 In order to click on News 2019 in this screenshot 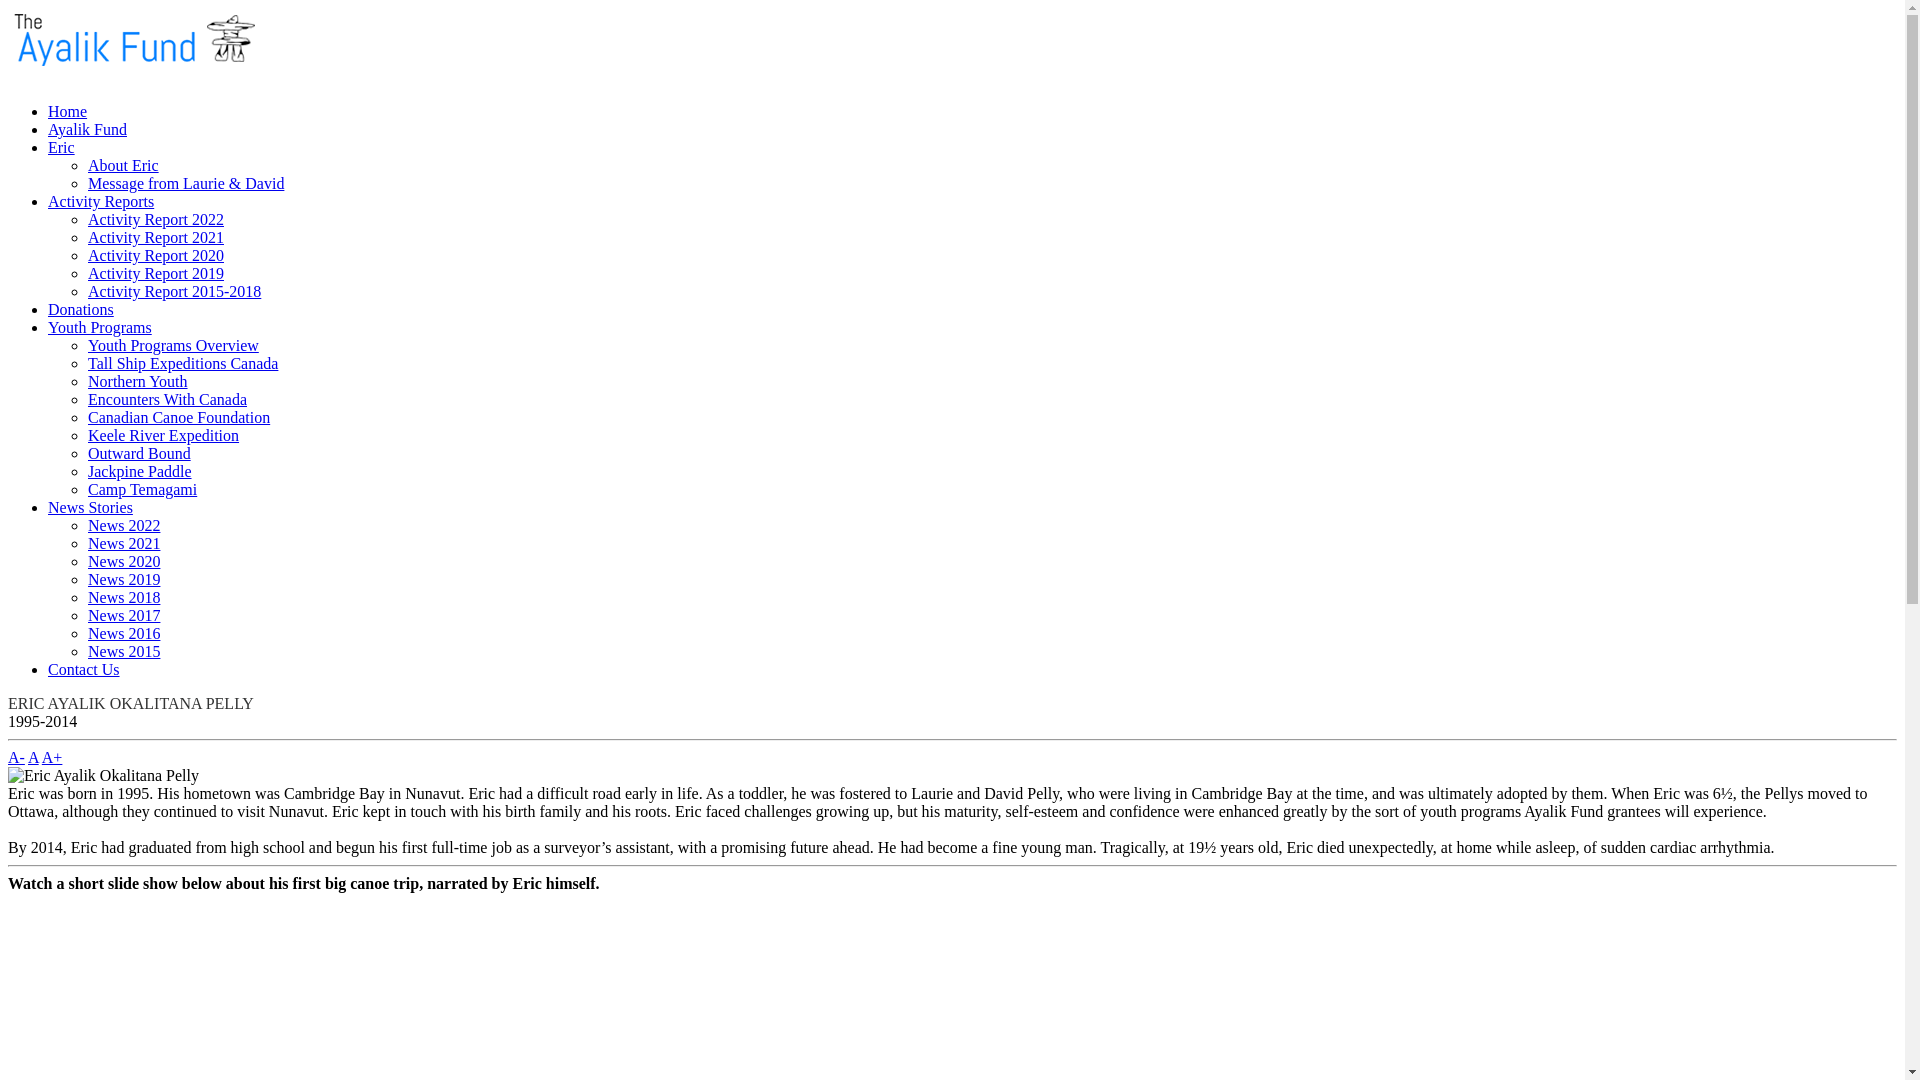, I will do `click(124, 580)`.